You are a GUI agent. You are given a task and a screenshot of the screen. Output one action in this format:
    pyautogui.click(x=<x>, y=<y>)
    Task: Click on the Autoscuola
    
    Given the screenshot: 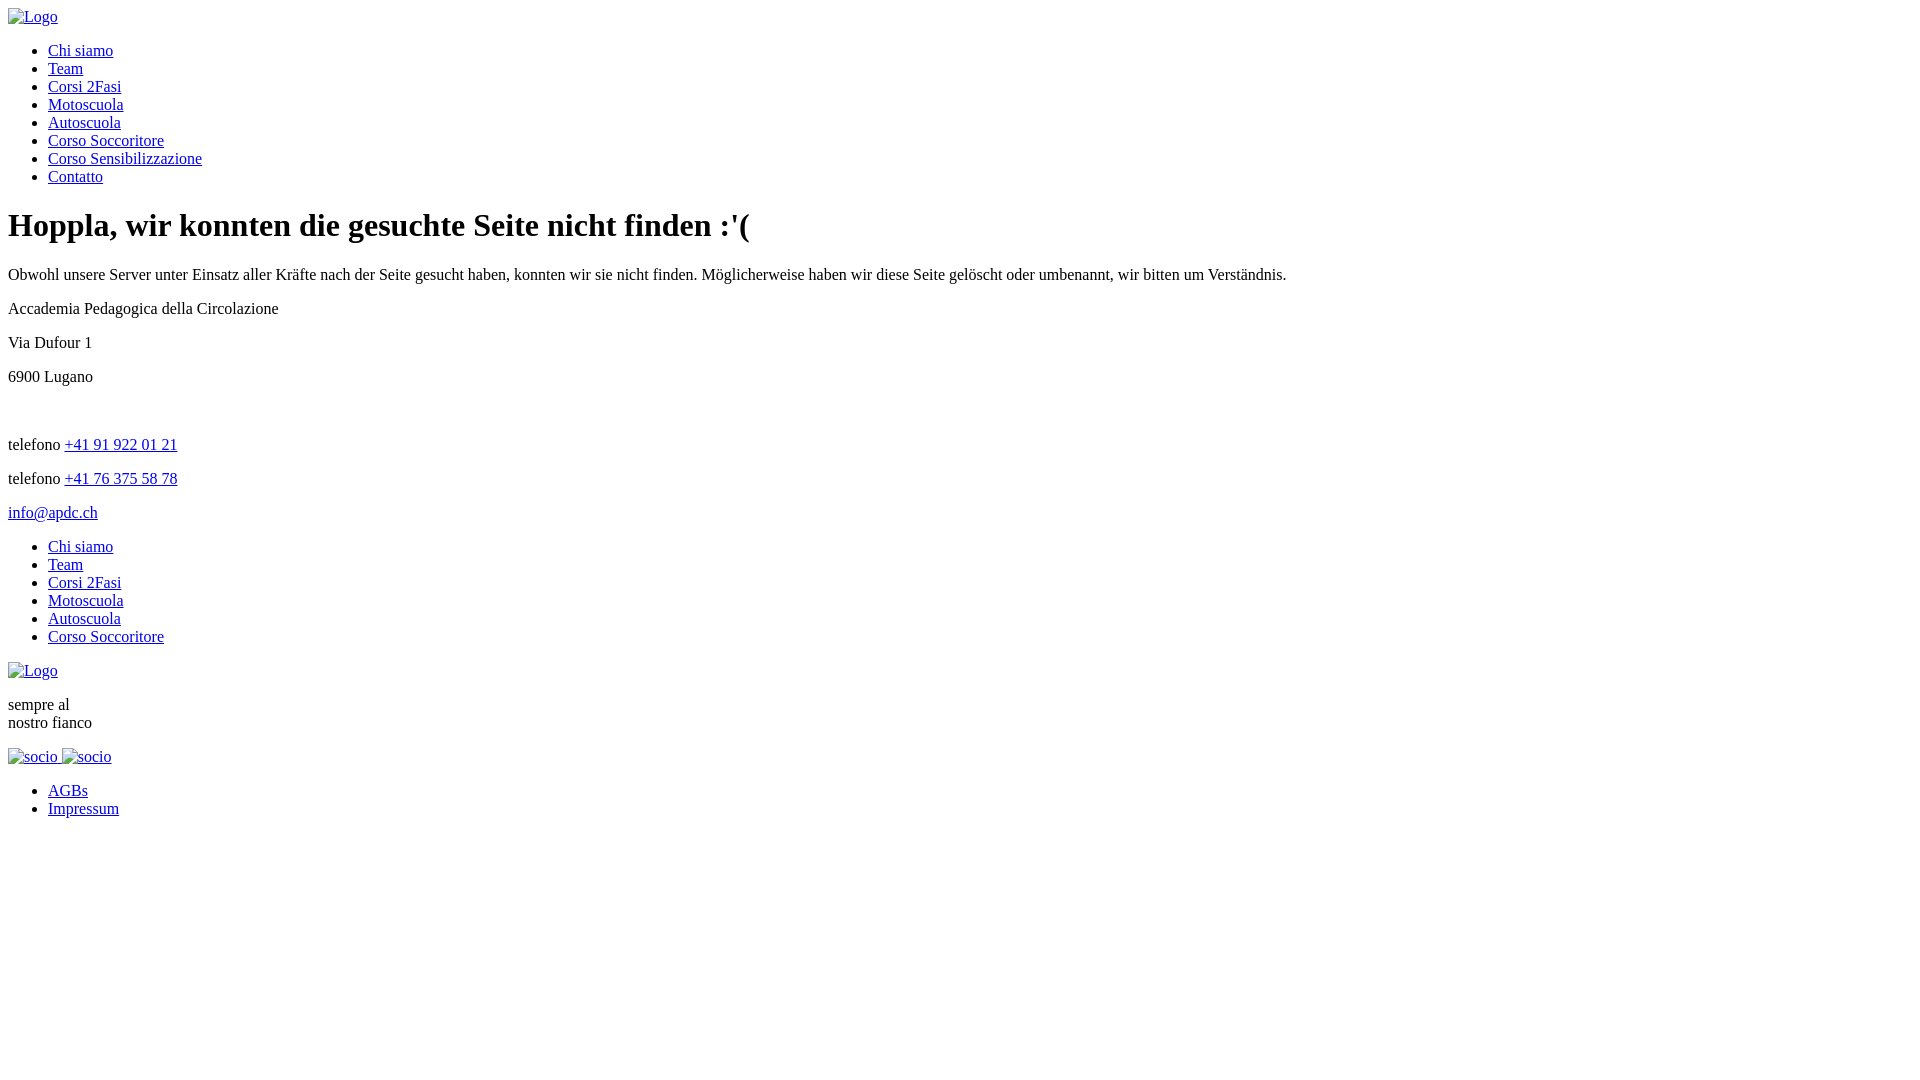 What is the action you would take?
    pyautogui.click(x=84, y=618)
    